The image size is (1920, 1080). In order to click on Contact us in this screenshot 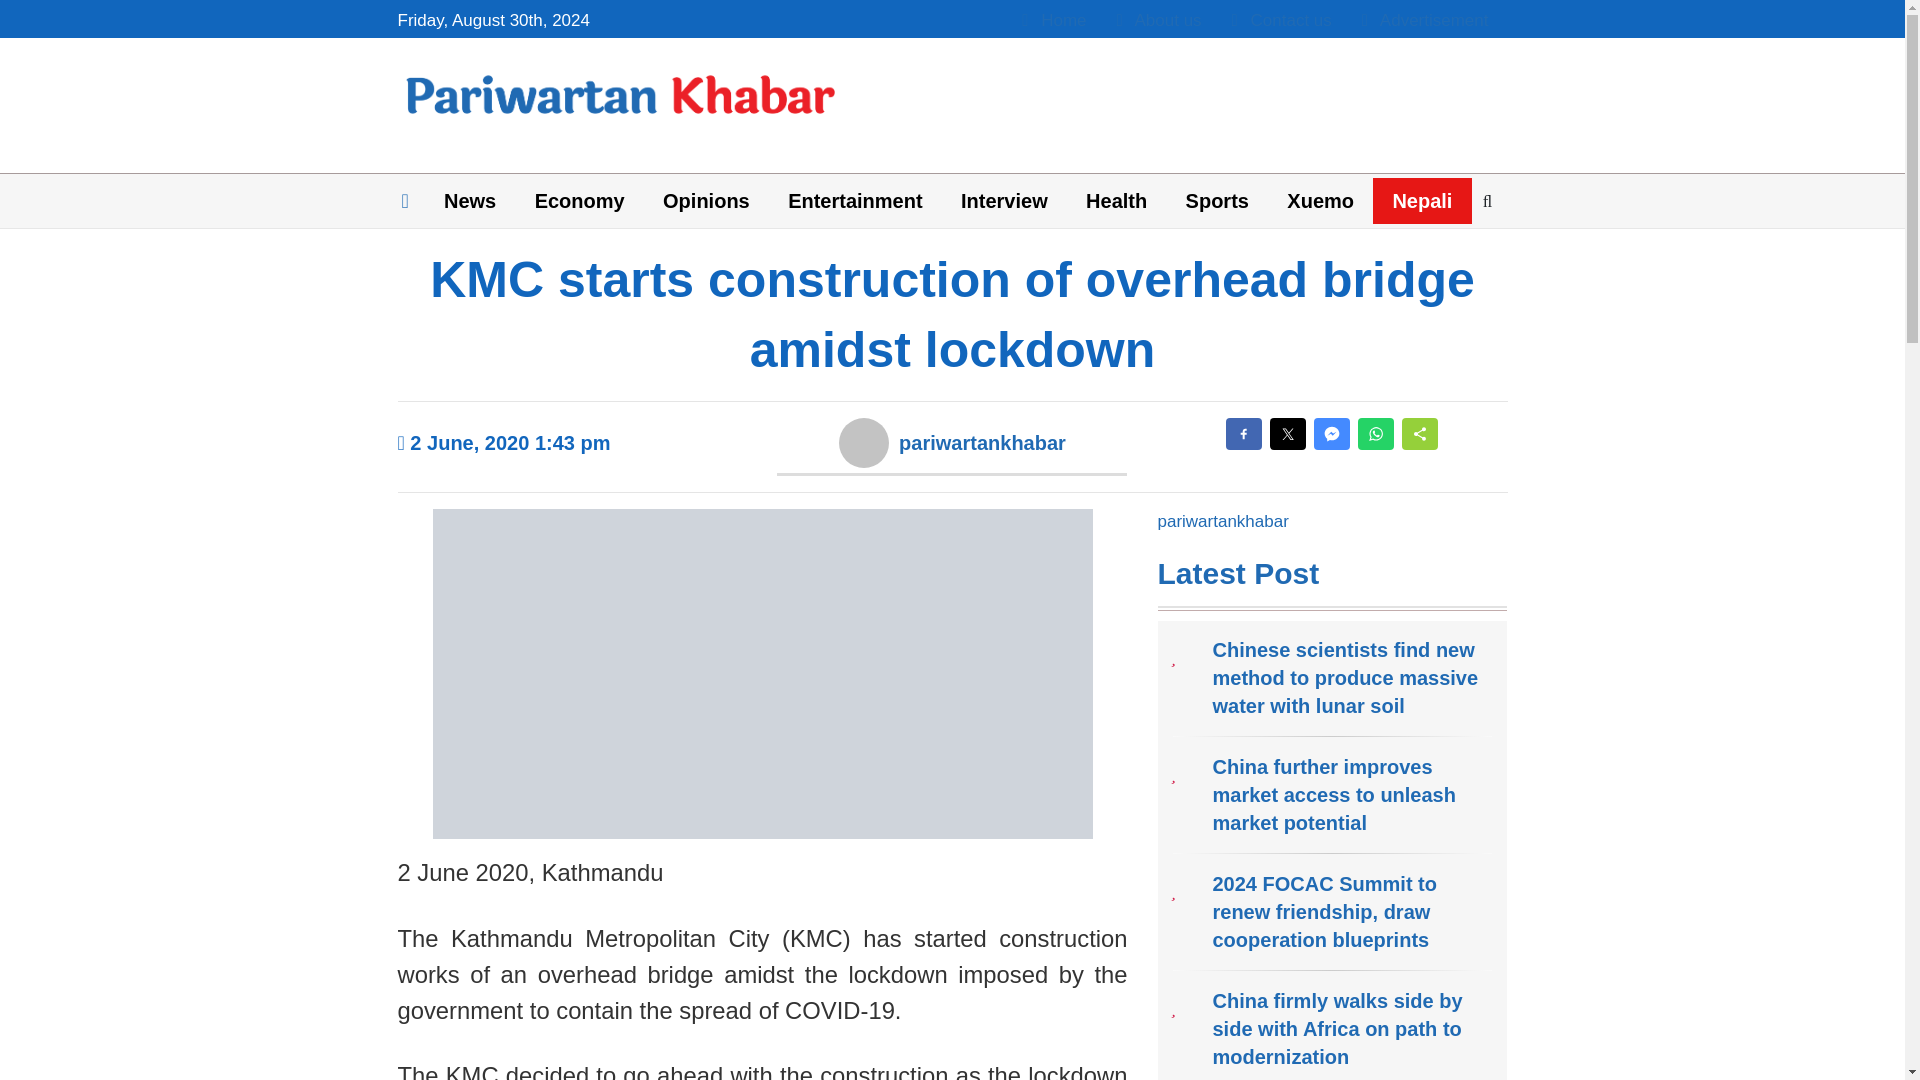, I will do `click(1282, 20)`.